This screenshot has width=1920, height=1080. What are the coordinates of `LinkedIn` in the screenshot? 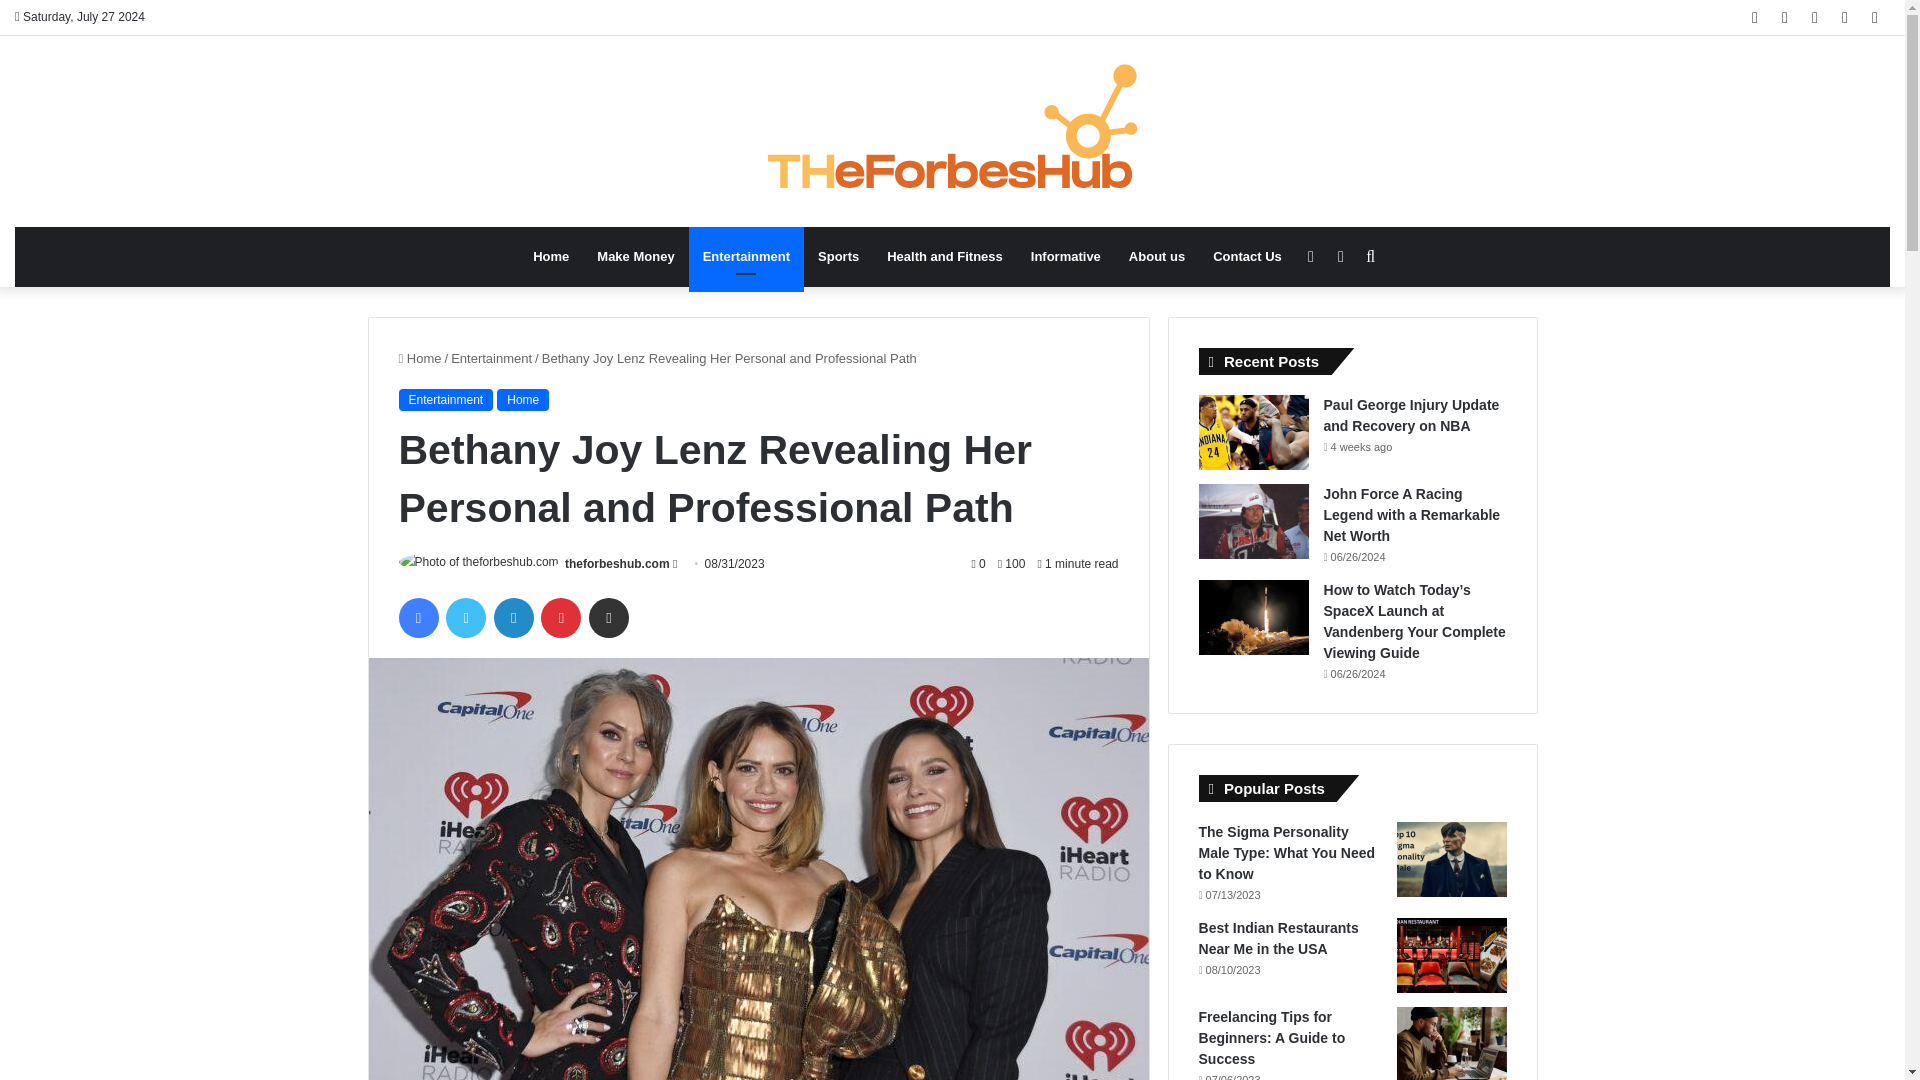 It's located at (513, 618).